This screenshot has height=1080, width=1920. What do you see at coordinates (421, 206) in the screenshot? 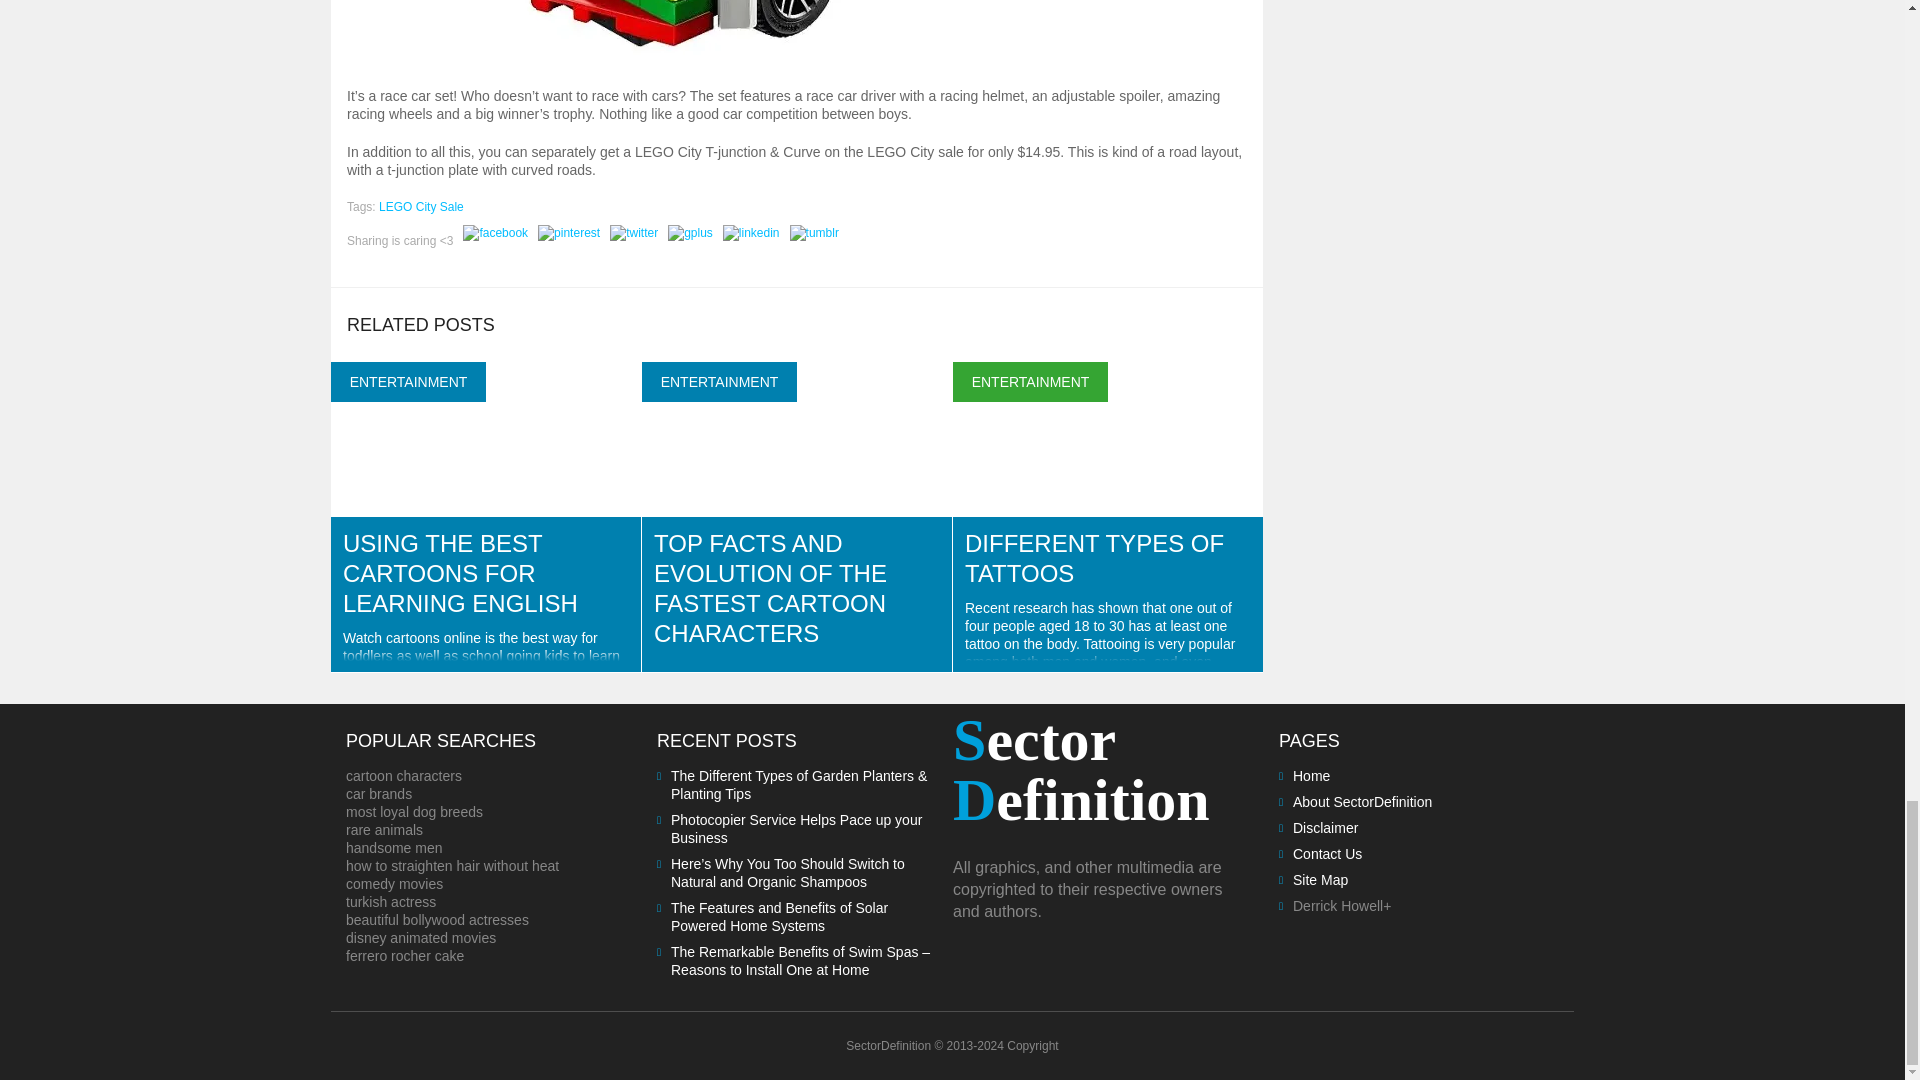
I see `LEGO City Sale` at bounding box center [421, 206].